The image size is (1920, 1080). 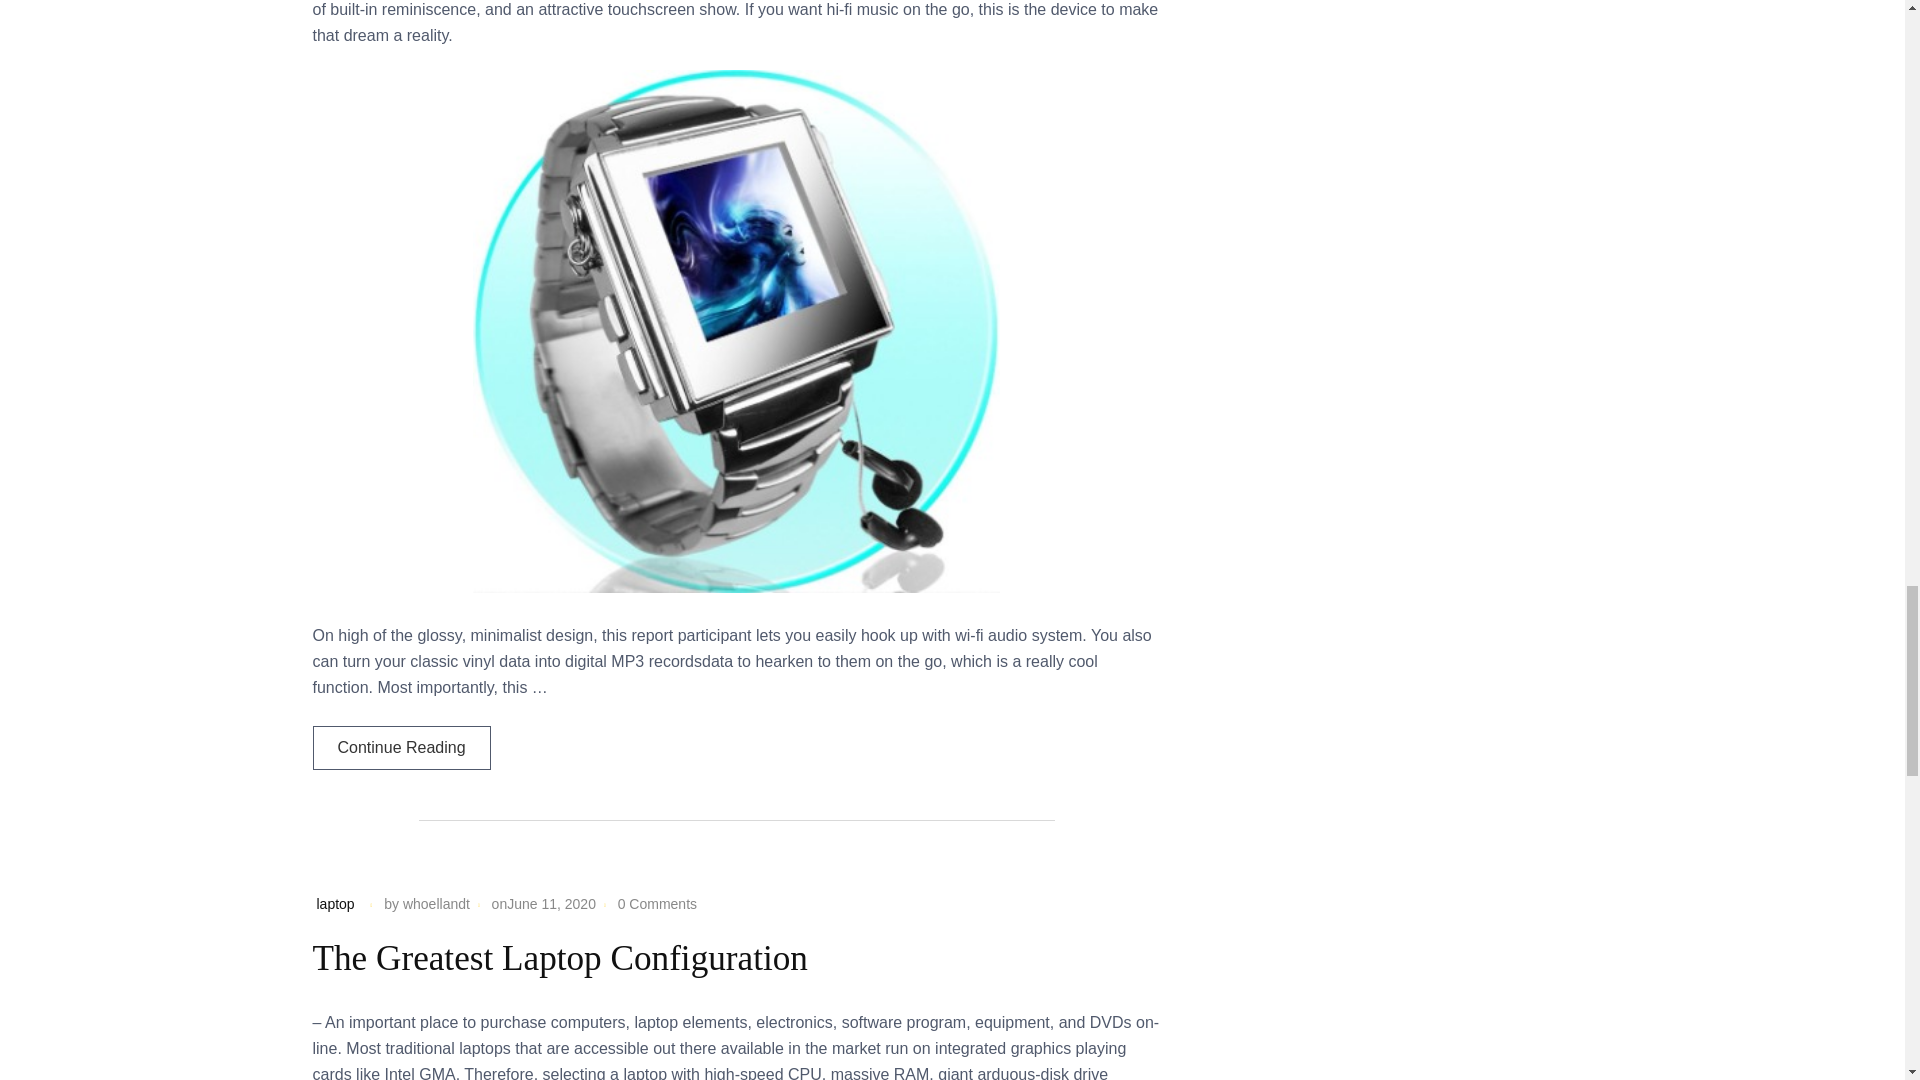 What do you see at coordinates (558, 958) in the screenshot?
I see `The Greatest Laptop Configuration` at bounding box center [558, 958].